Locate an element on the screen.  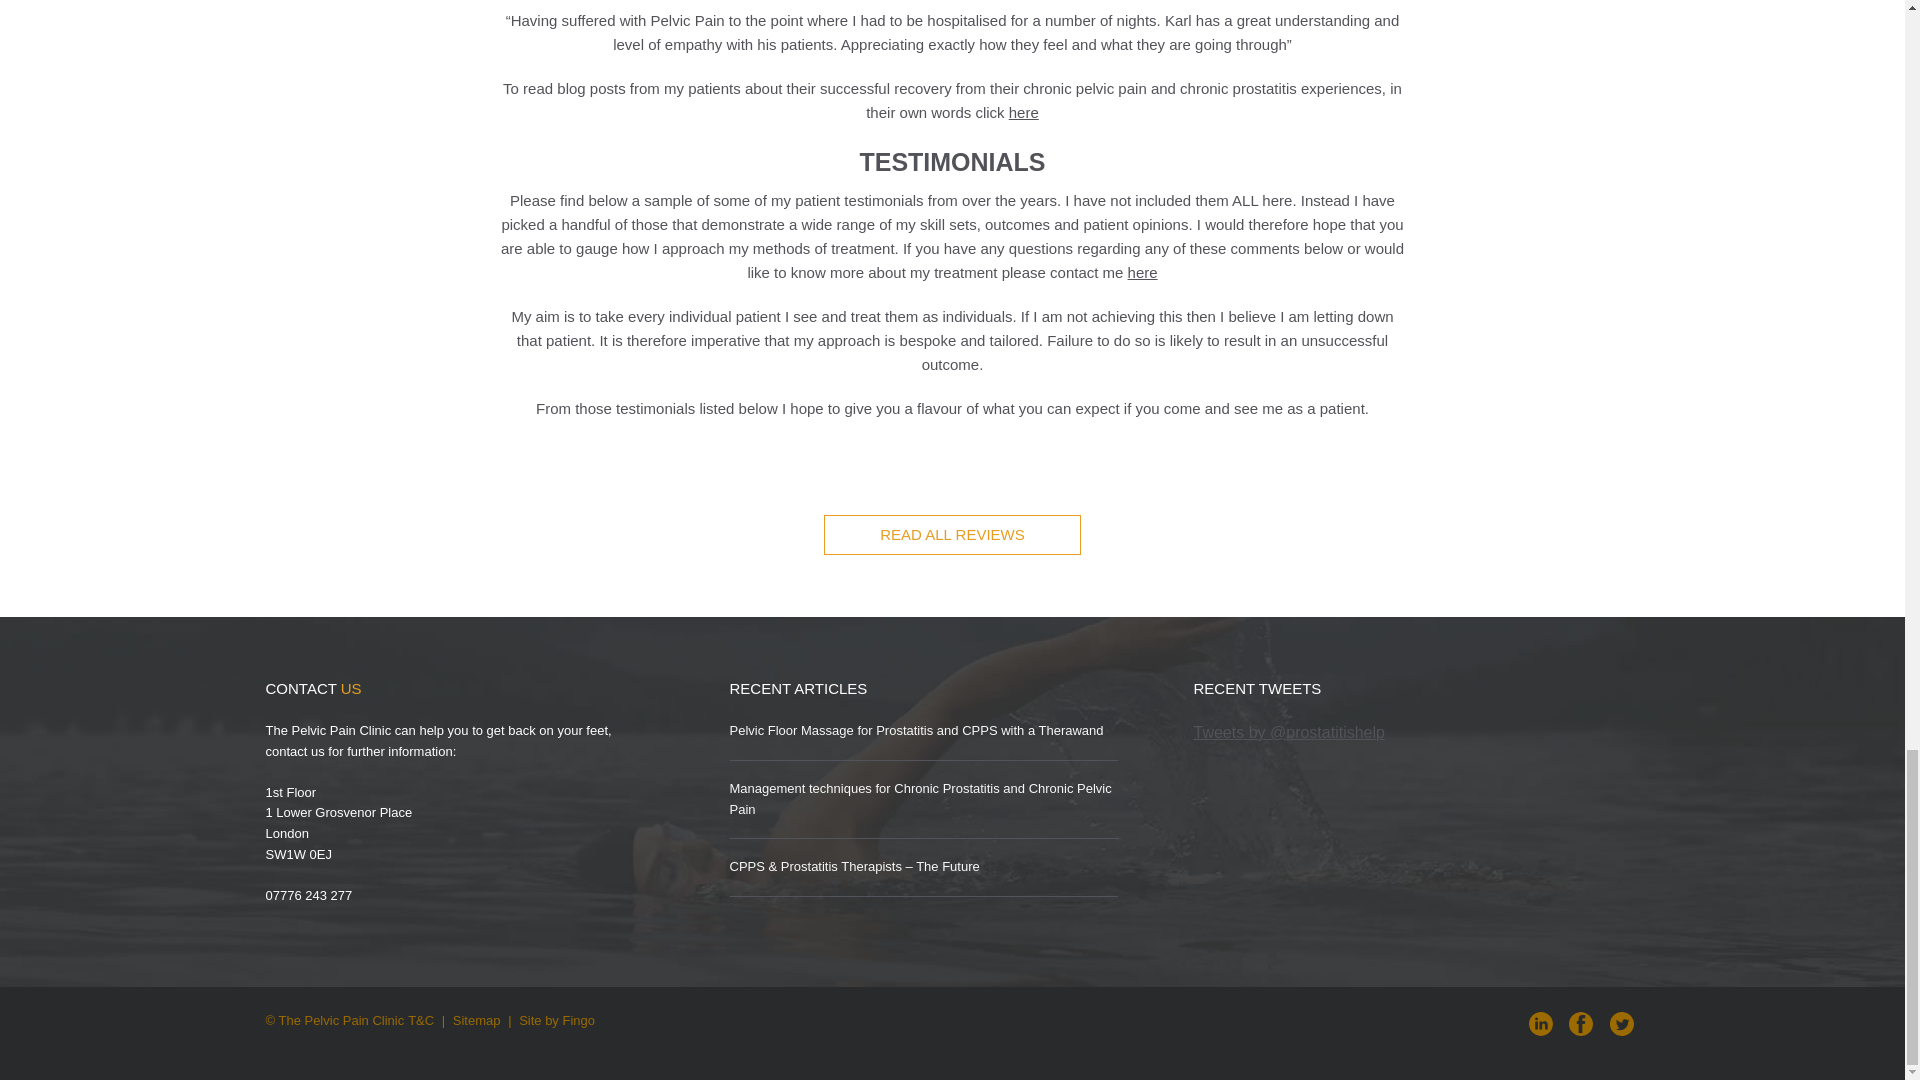
READ ALL REVIEWS is located at coordinates (952, 536).